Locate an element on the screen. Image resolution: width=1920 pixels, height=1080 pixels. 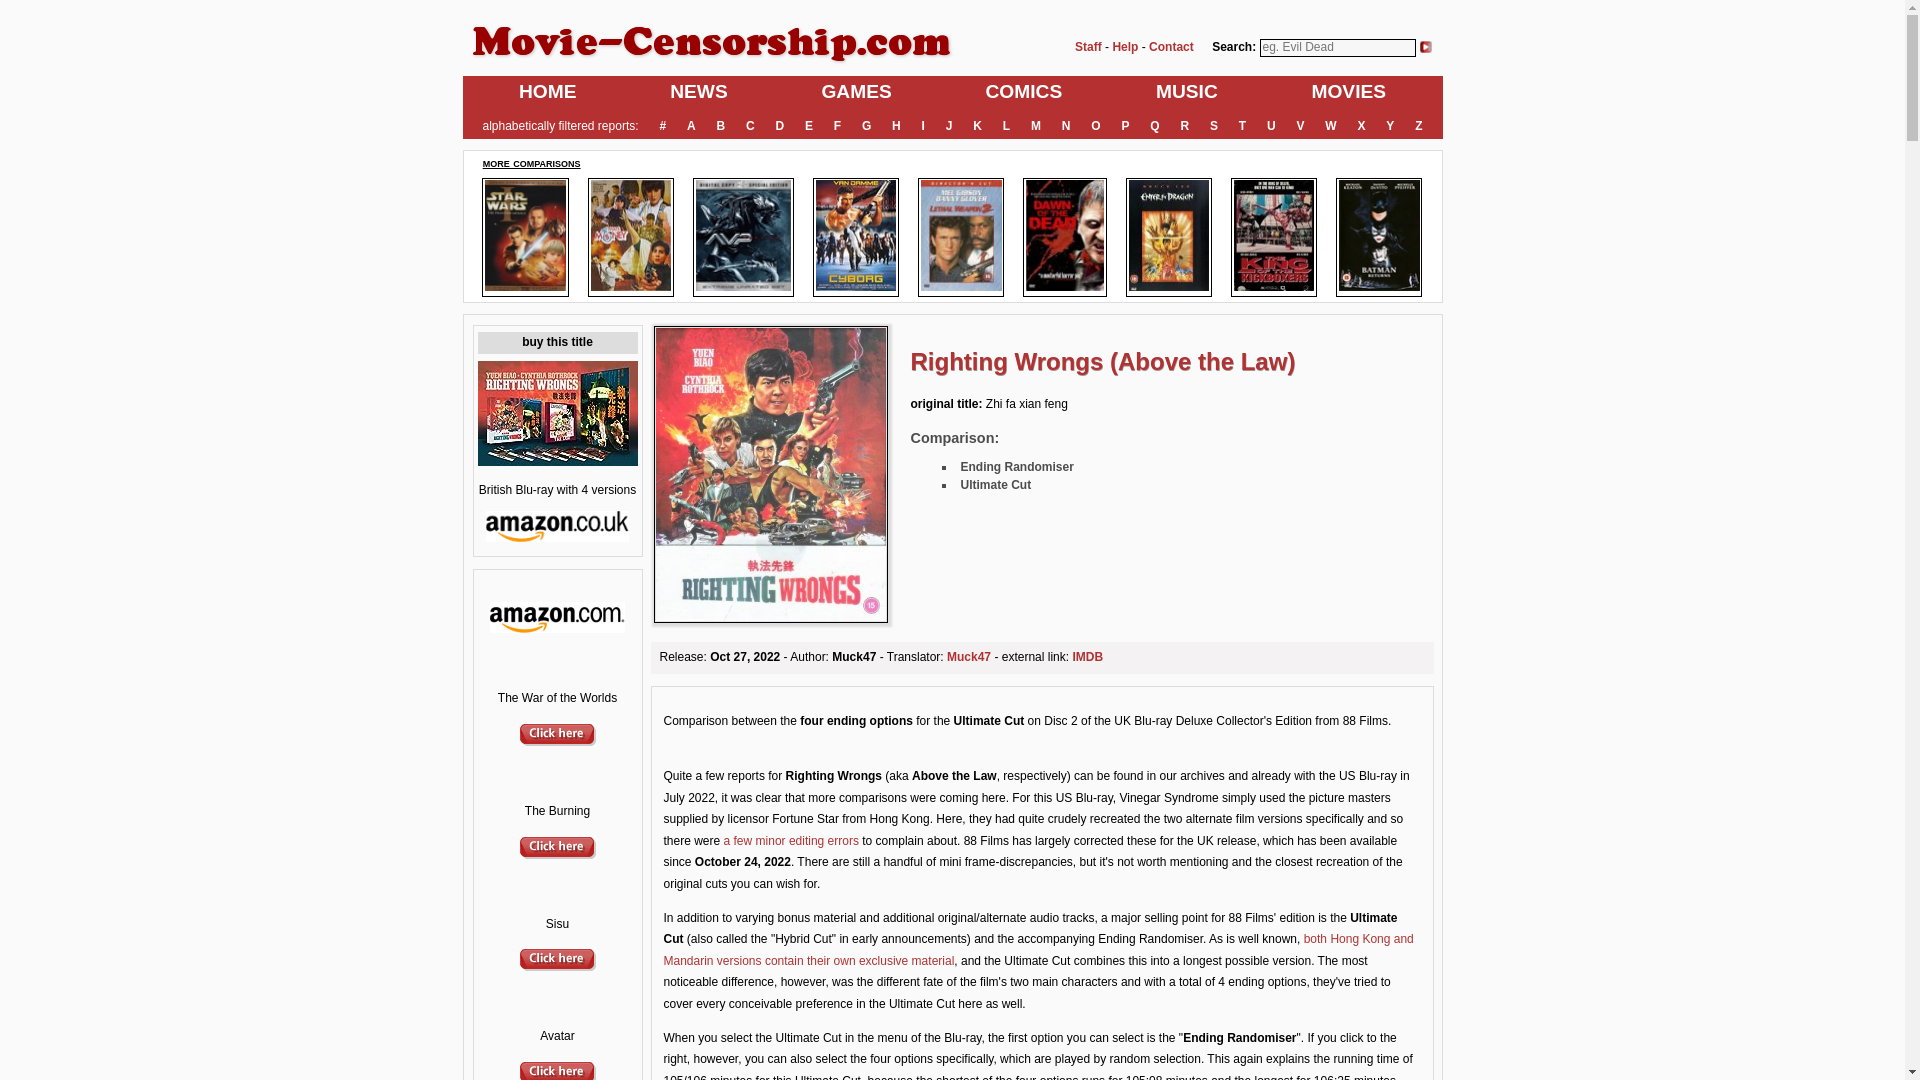
Contact is located at coordinates (1171, 46).